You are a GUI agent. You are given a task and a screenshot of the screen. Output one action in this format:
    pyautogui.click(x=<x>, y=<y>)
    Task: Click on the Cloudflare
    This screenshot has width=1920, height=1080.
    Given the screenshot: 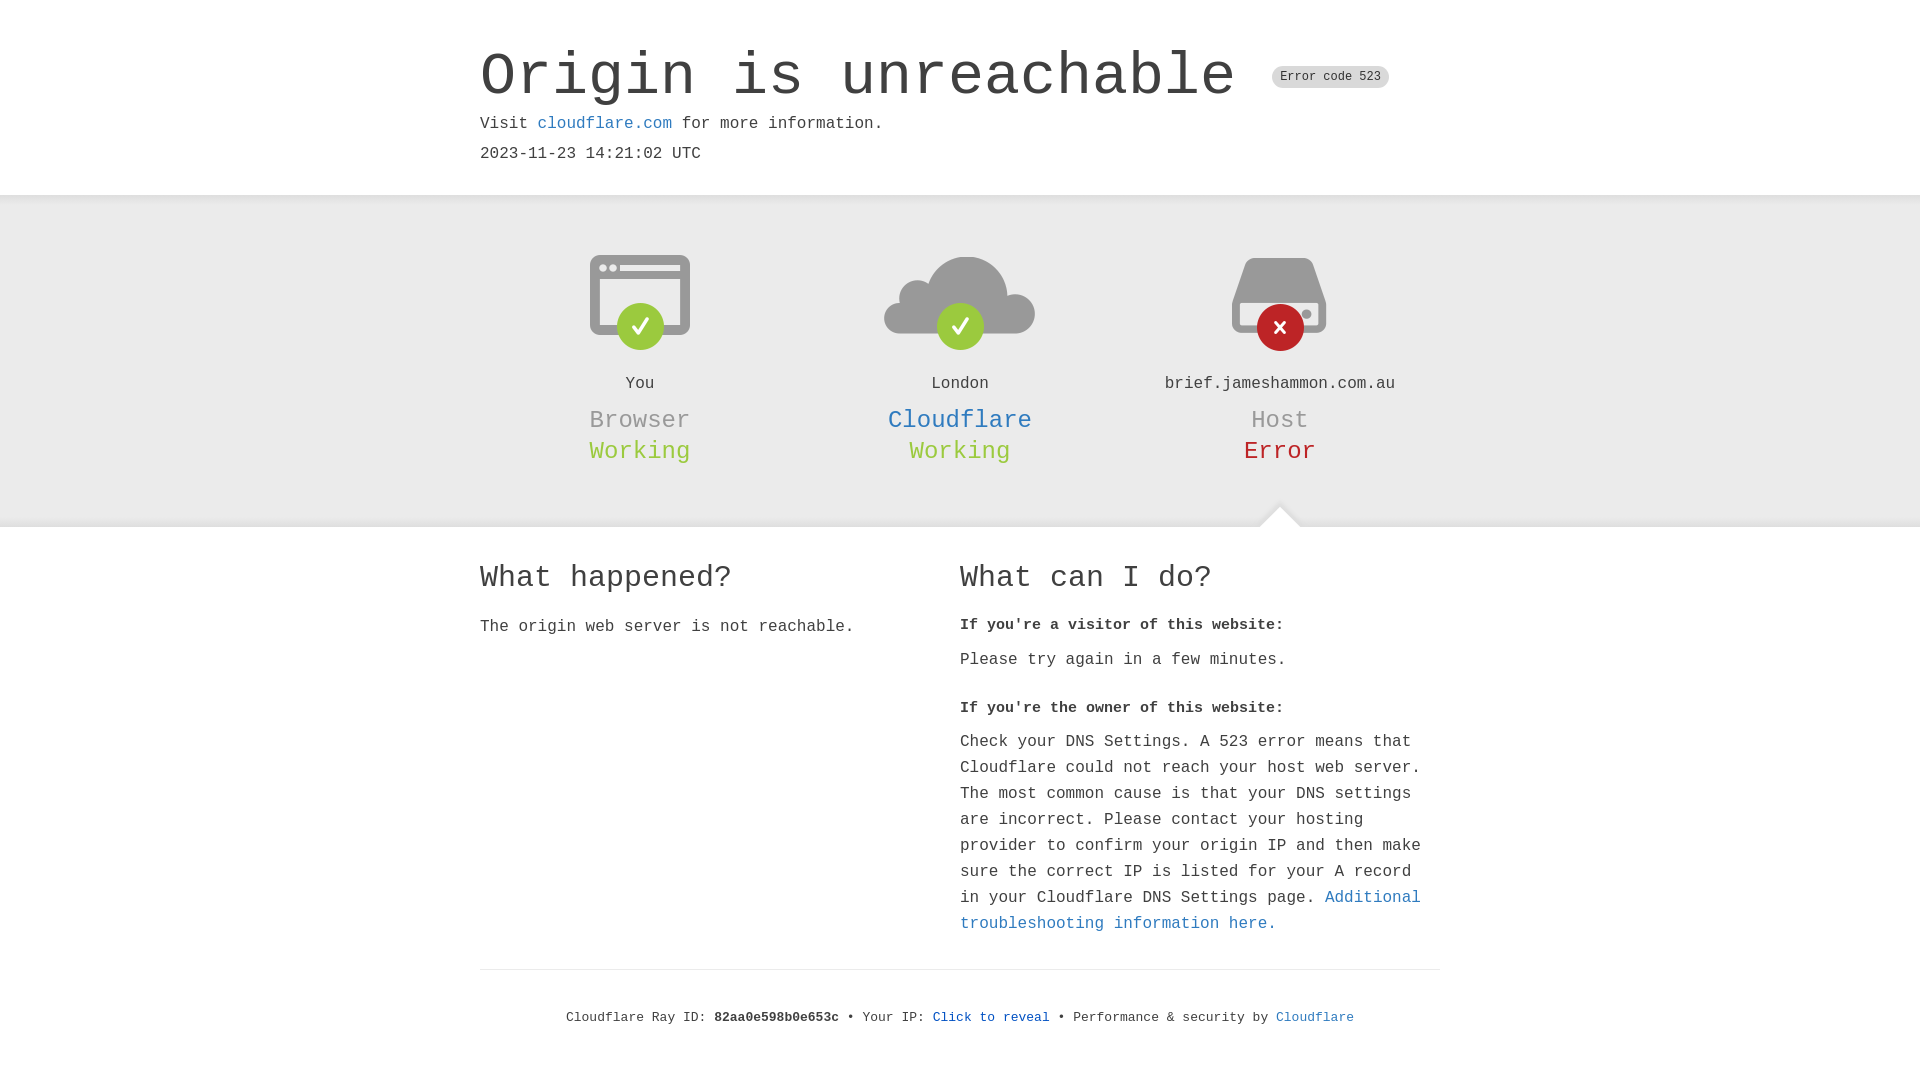 What is the action you would take?
    pyautogui.click(x=960, y=420)
    